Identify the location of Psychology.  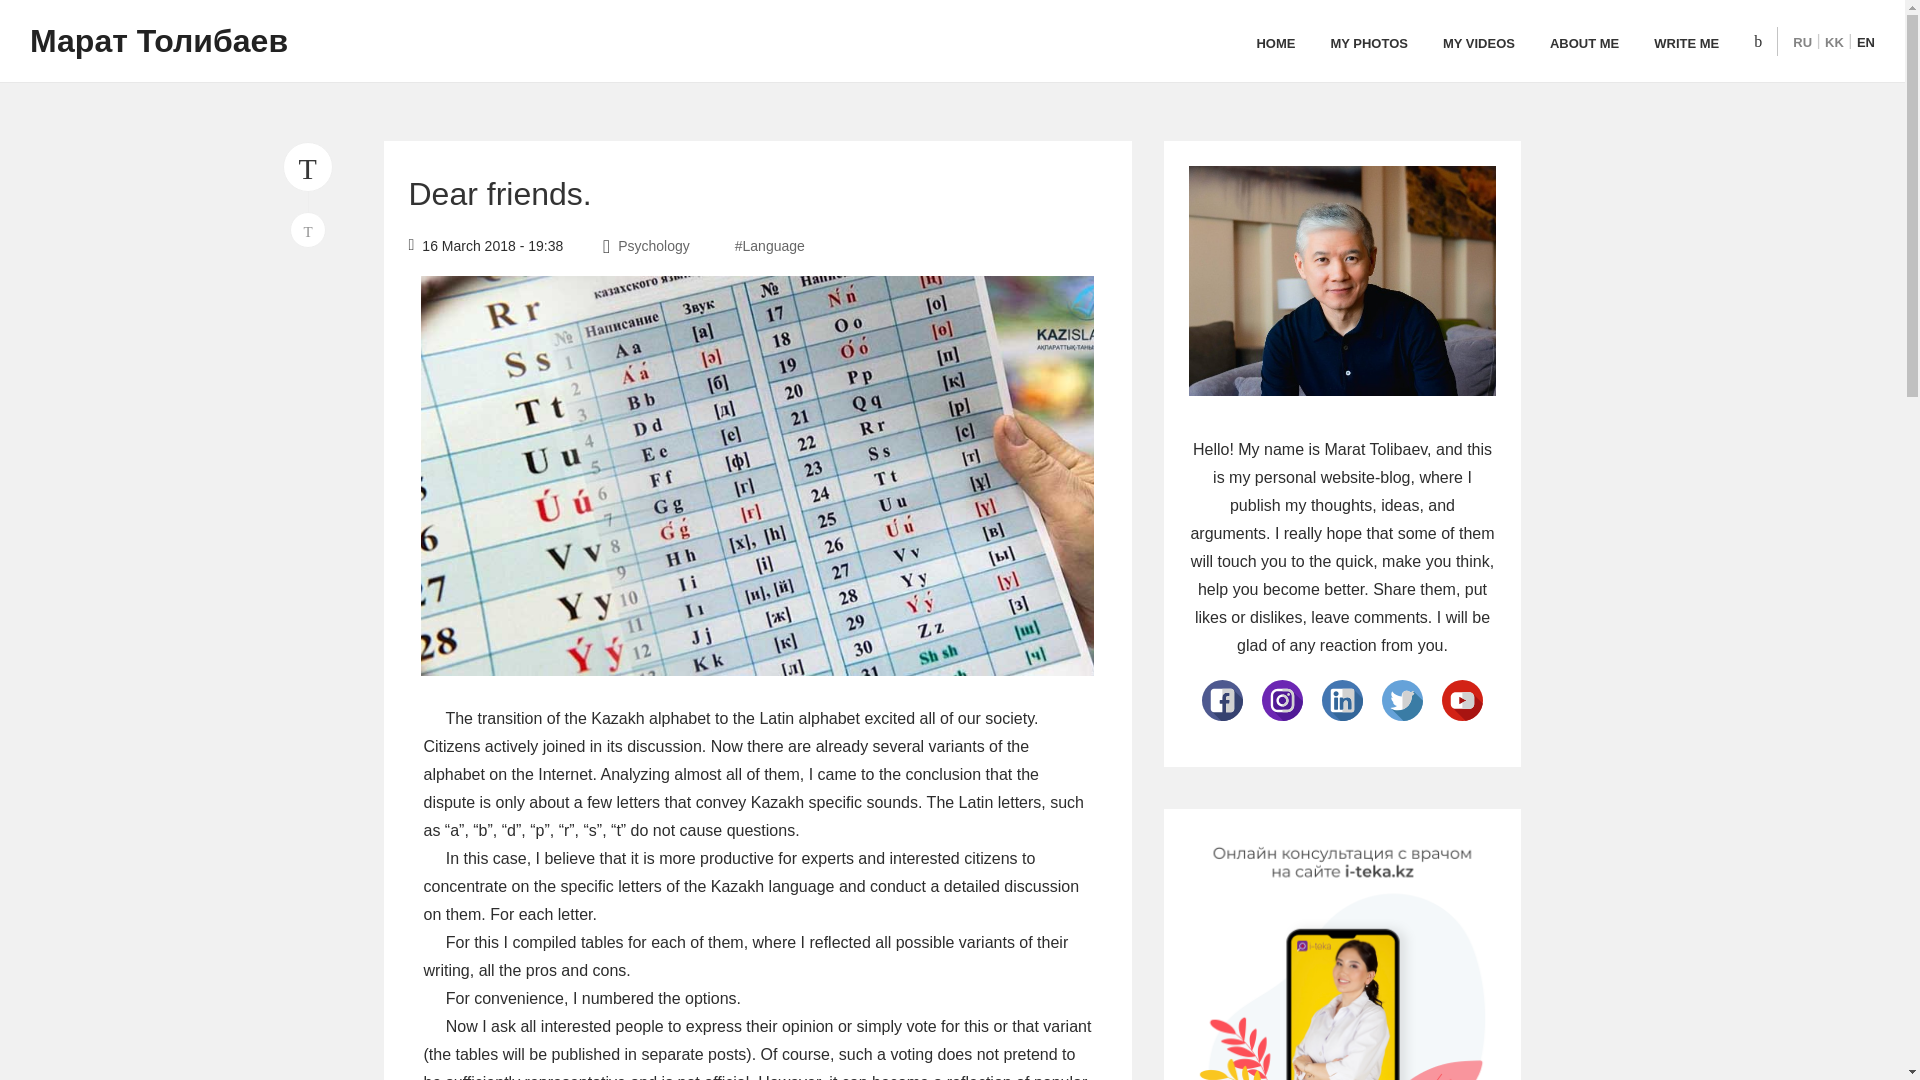
(656, 245).